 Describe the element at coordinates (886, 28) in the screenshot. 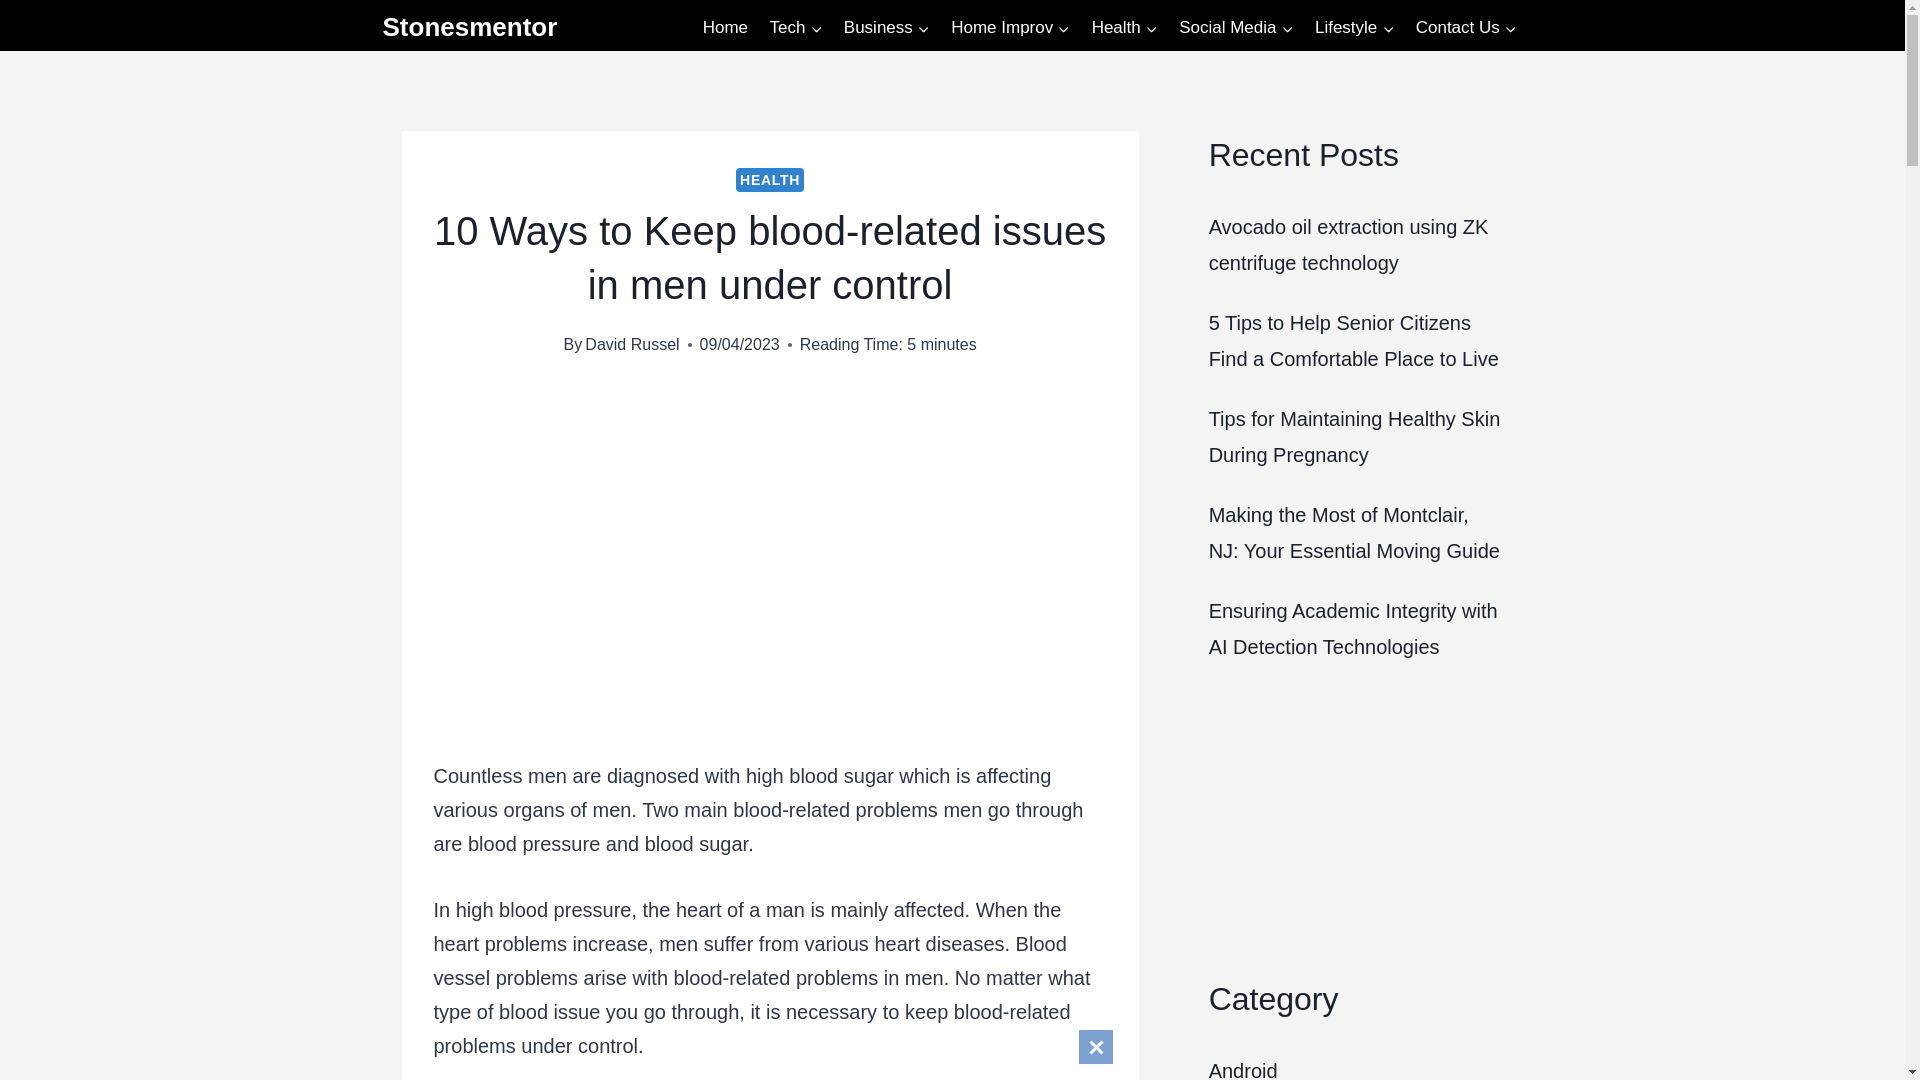

I see `Business` at that location.